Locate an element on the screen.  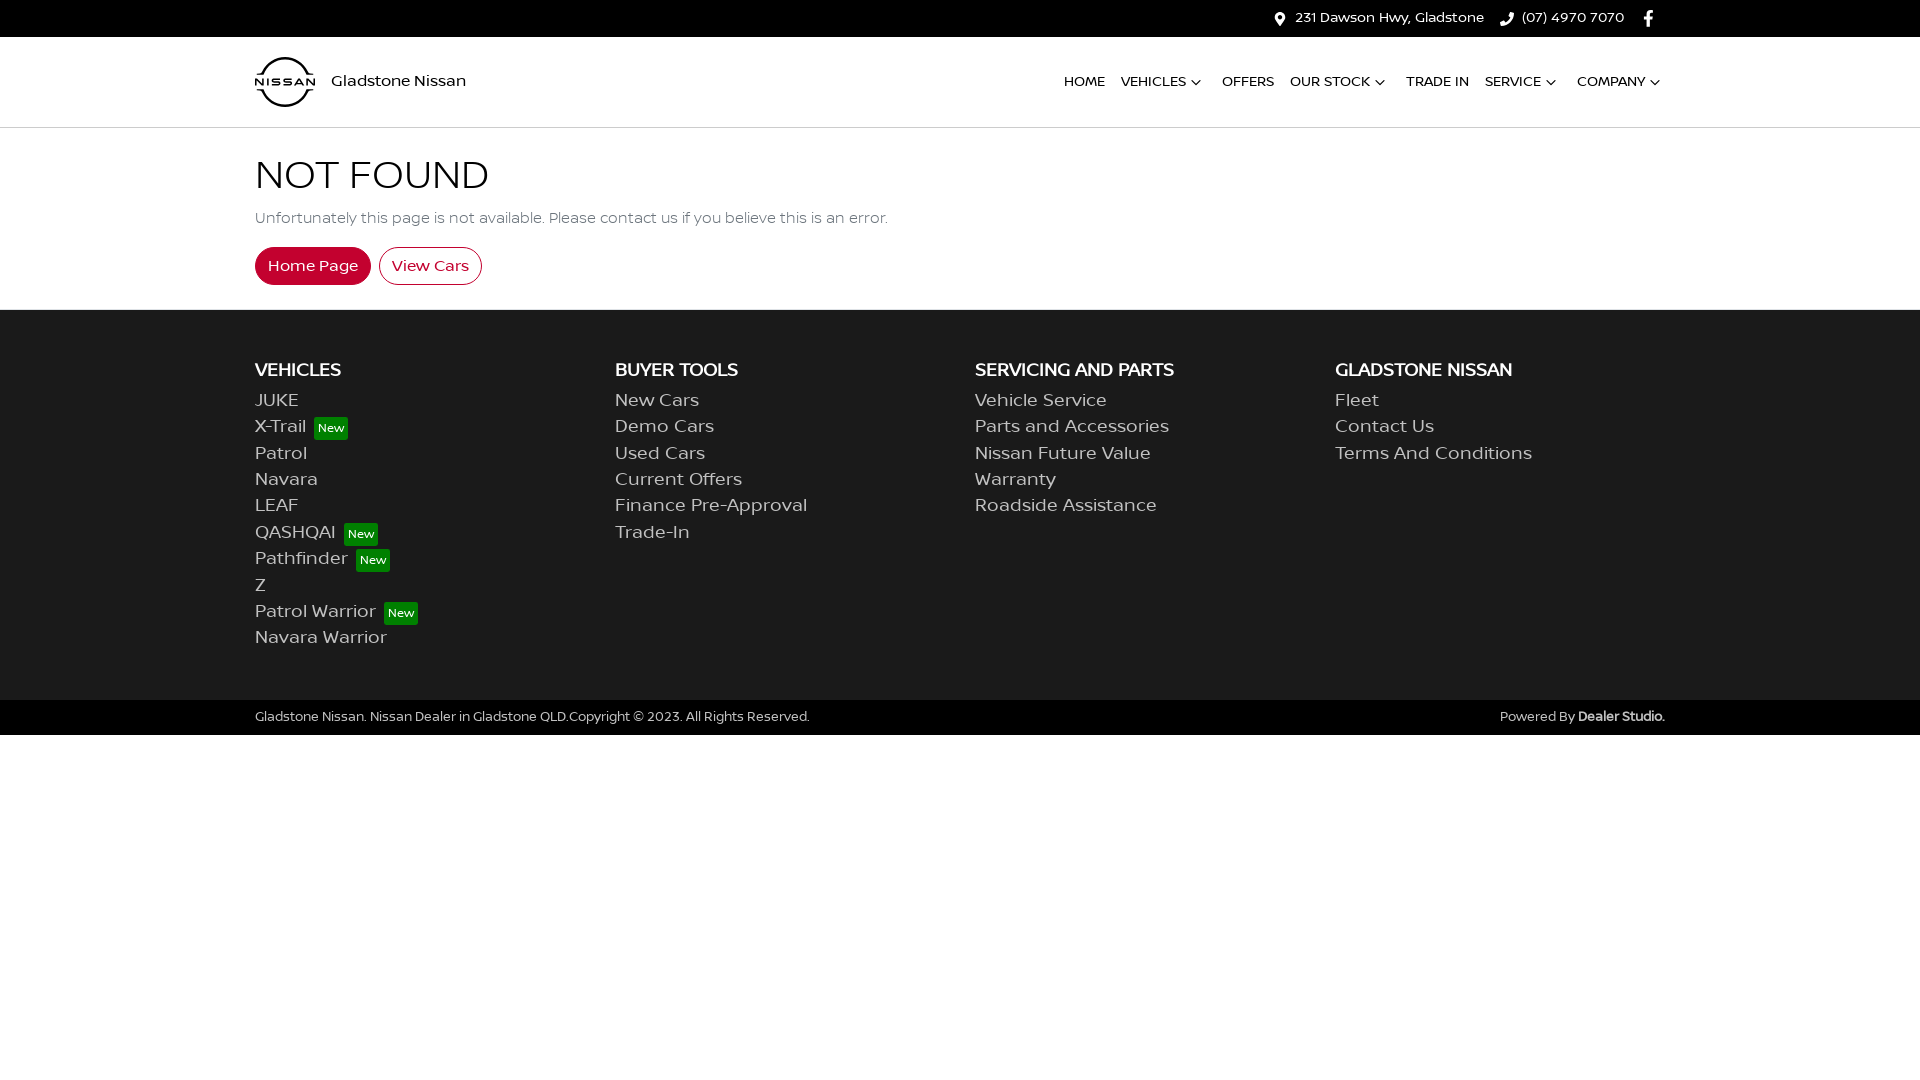
LEAF is located at coordinates (277, 506).